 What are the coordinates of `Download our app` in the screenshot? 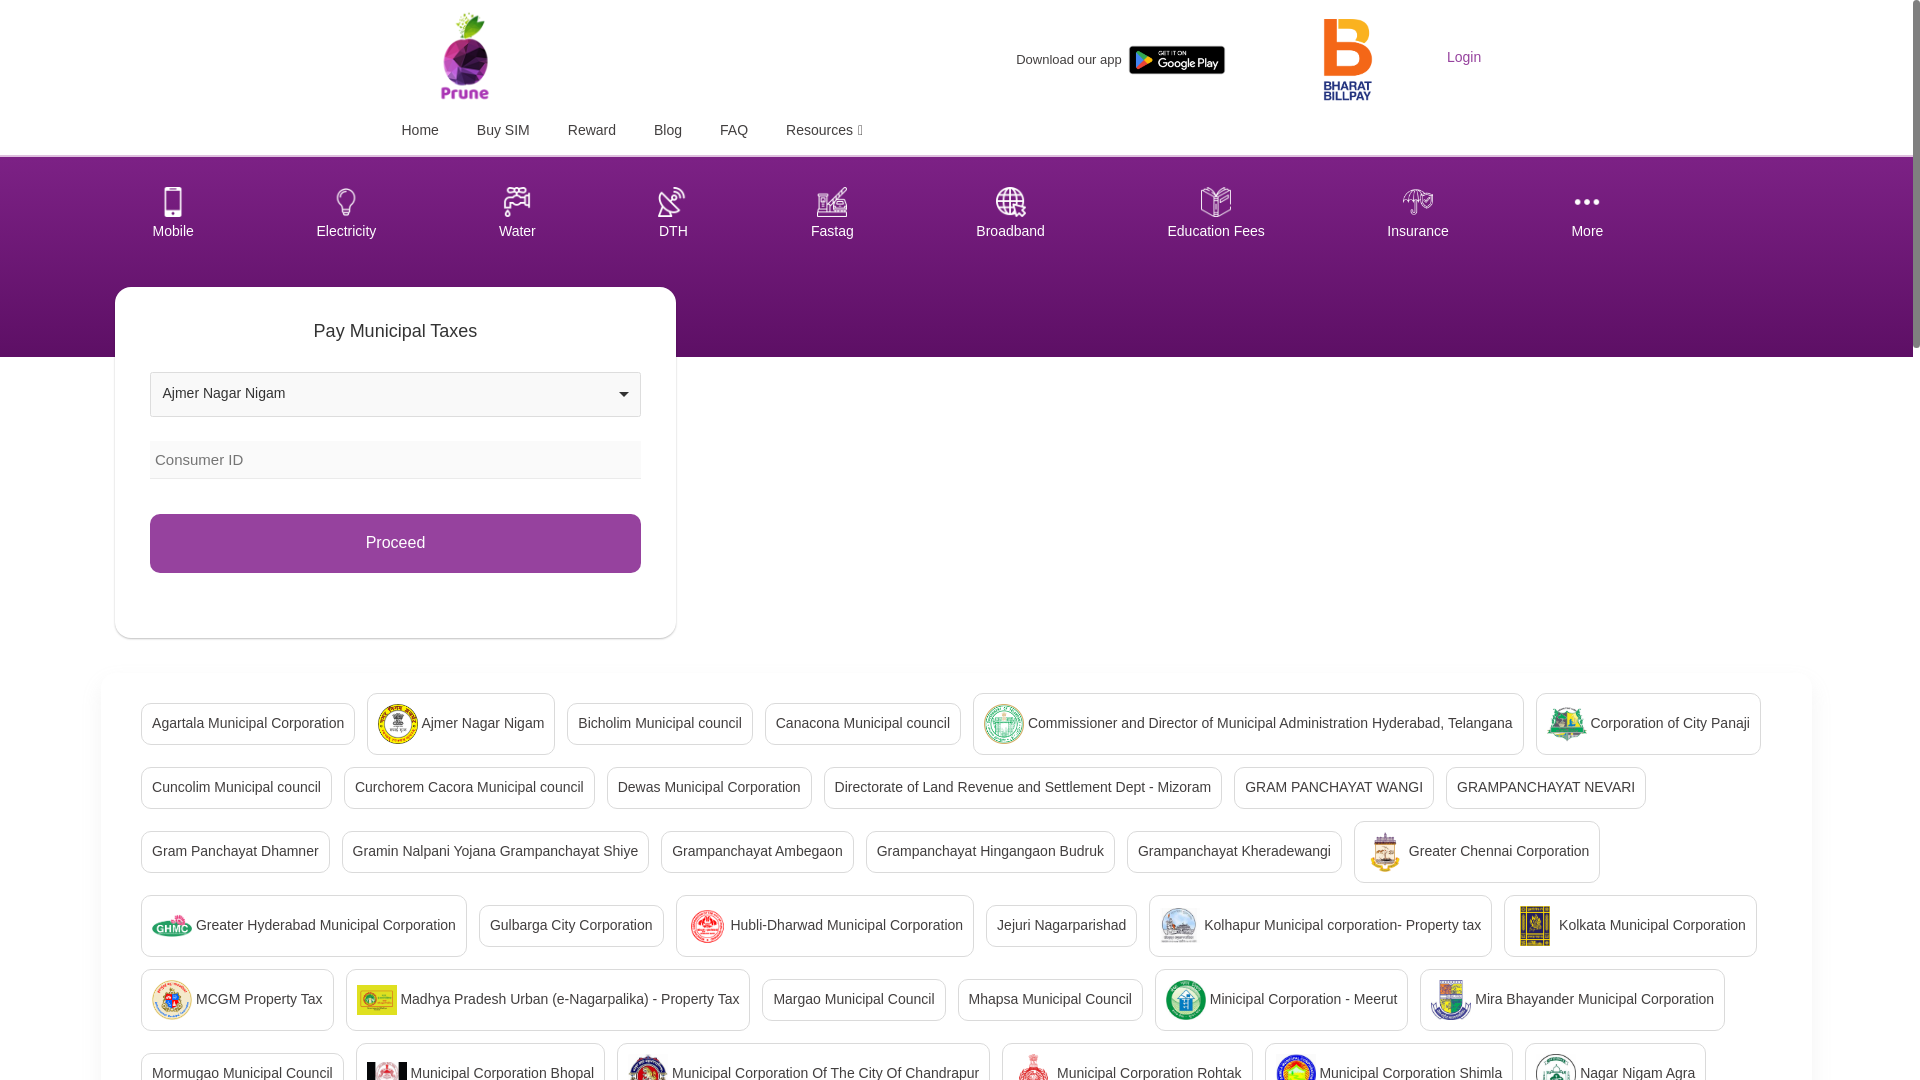 It's located at (1068, 60).